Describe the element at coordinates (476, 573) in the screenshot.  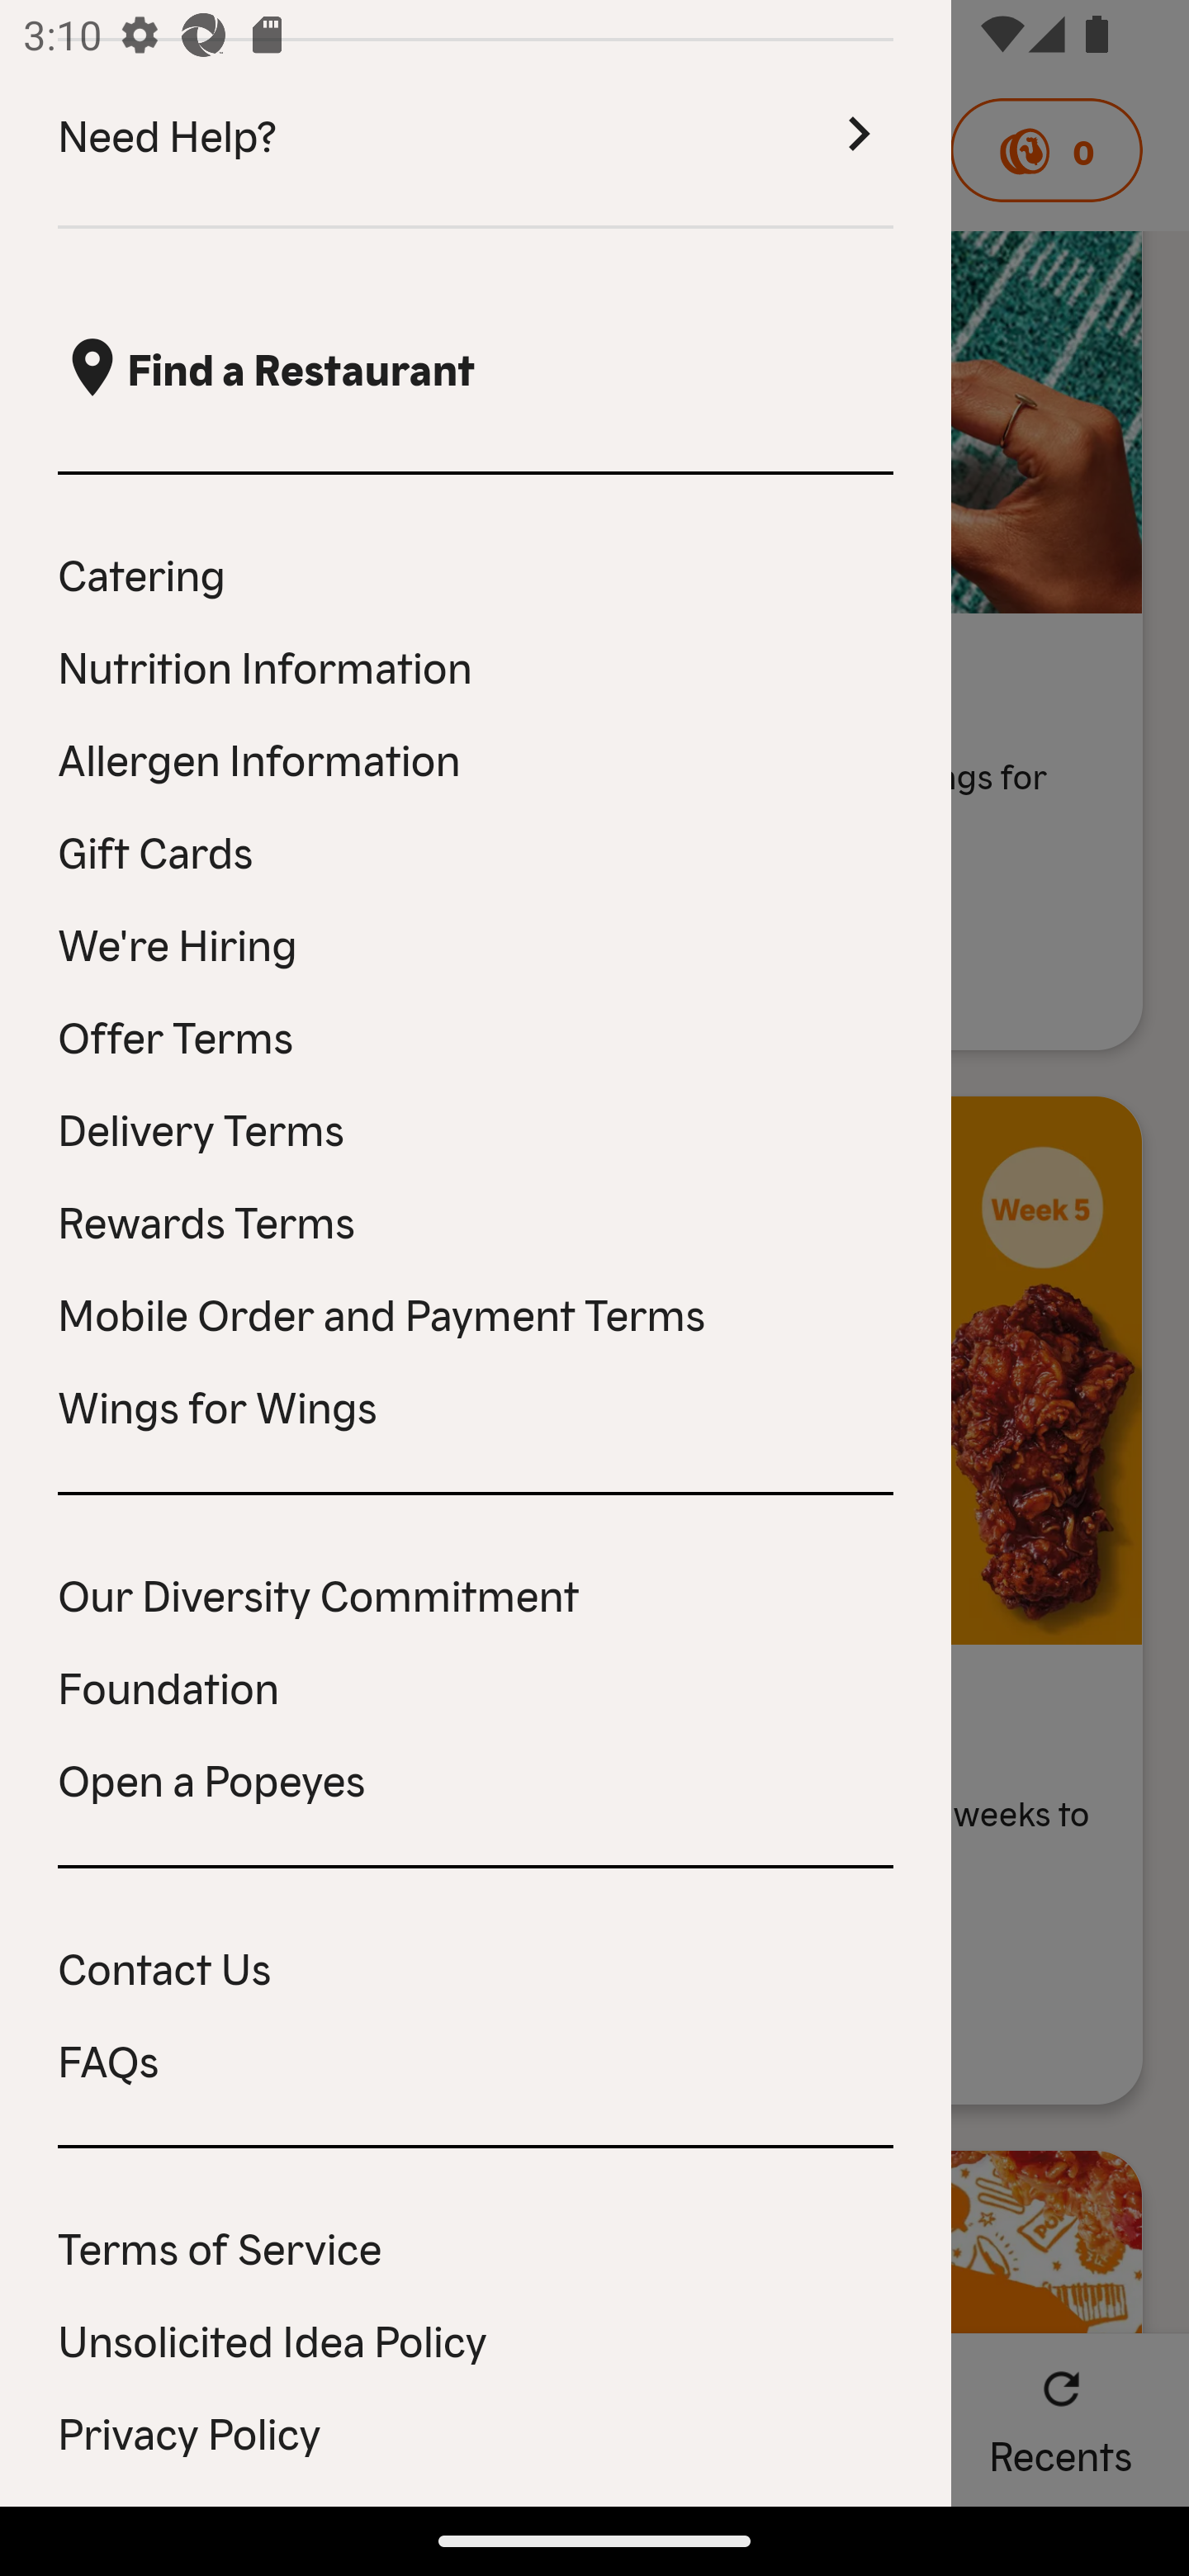
I see `Catering` at that location.